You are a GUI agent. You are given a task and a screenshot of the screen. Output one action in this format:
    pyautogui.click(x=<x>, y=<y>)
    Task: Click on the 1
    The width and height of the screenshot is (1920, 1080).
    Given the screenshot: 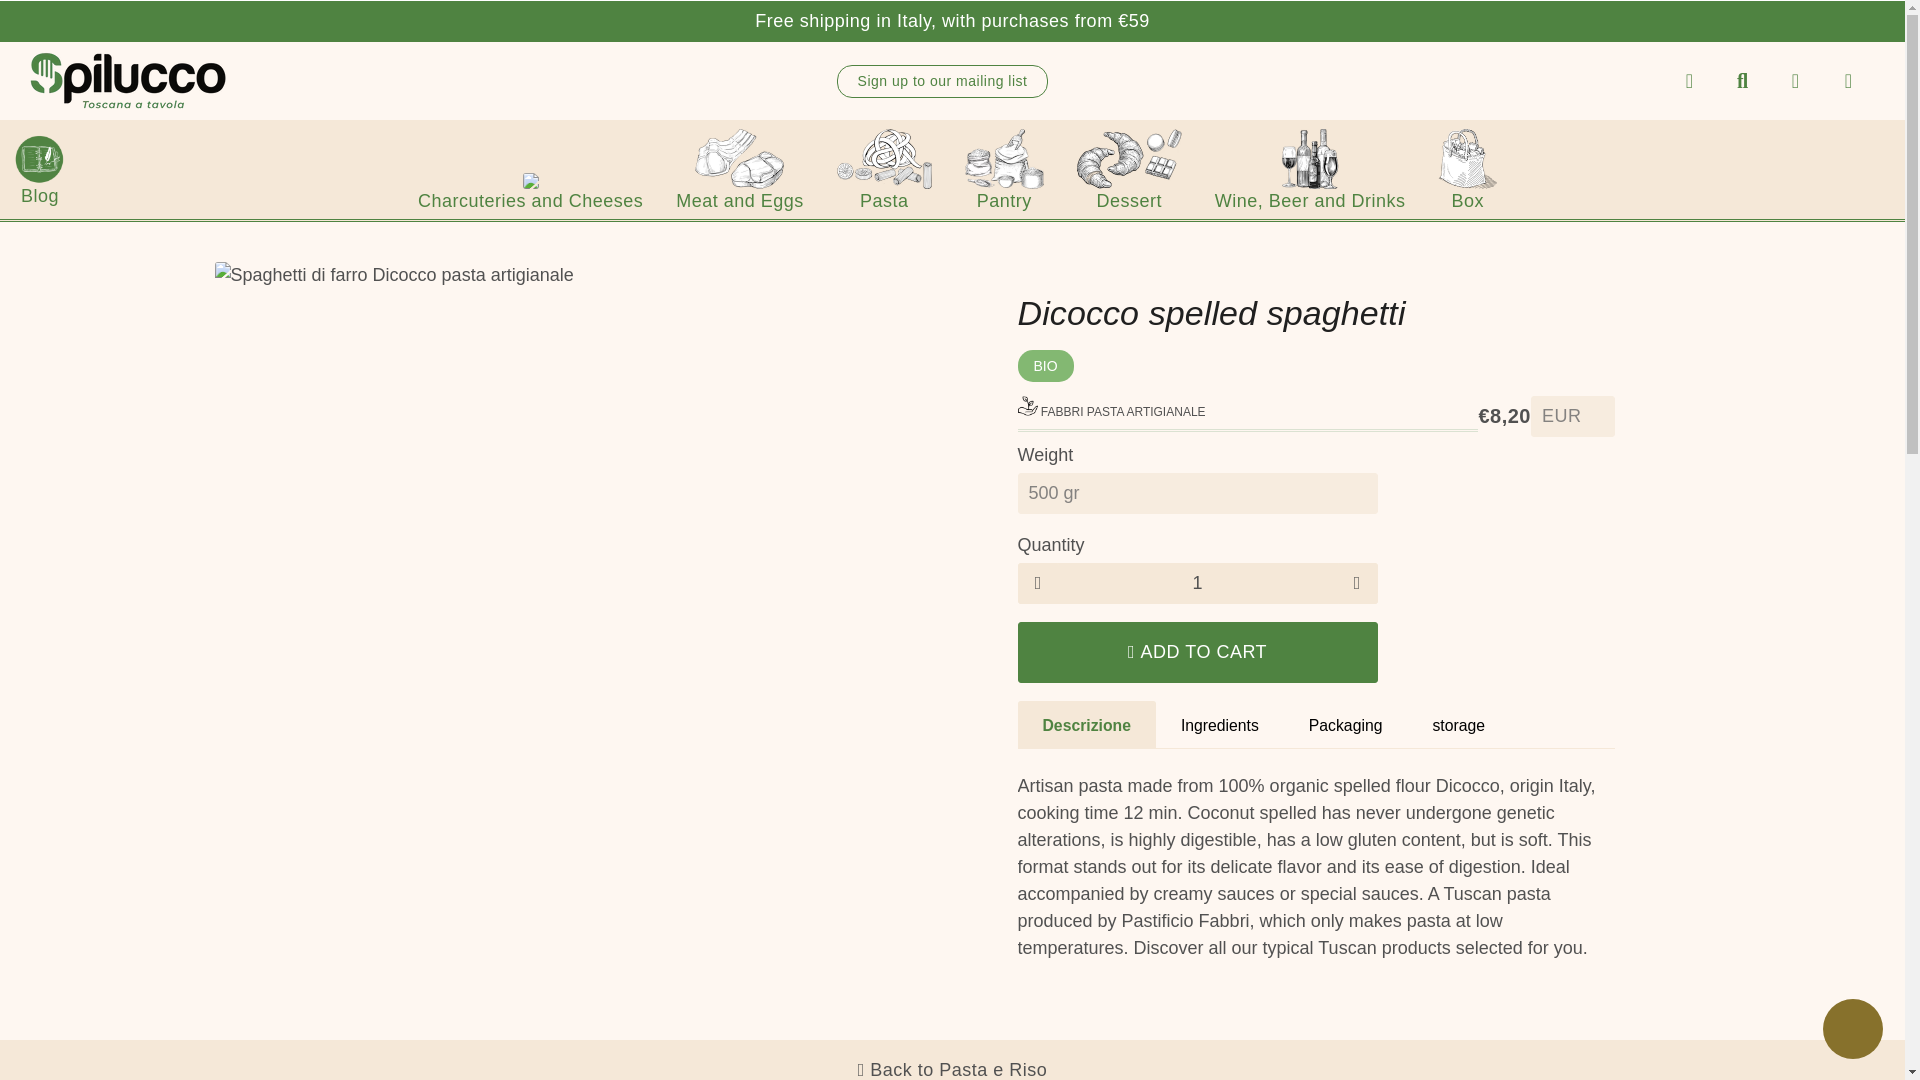 What is the action you would take?
    pyautogui.click(x=1198, y=582)
    